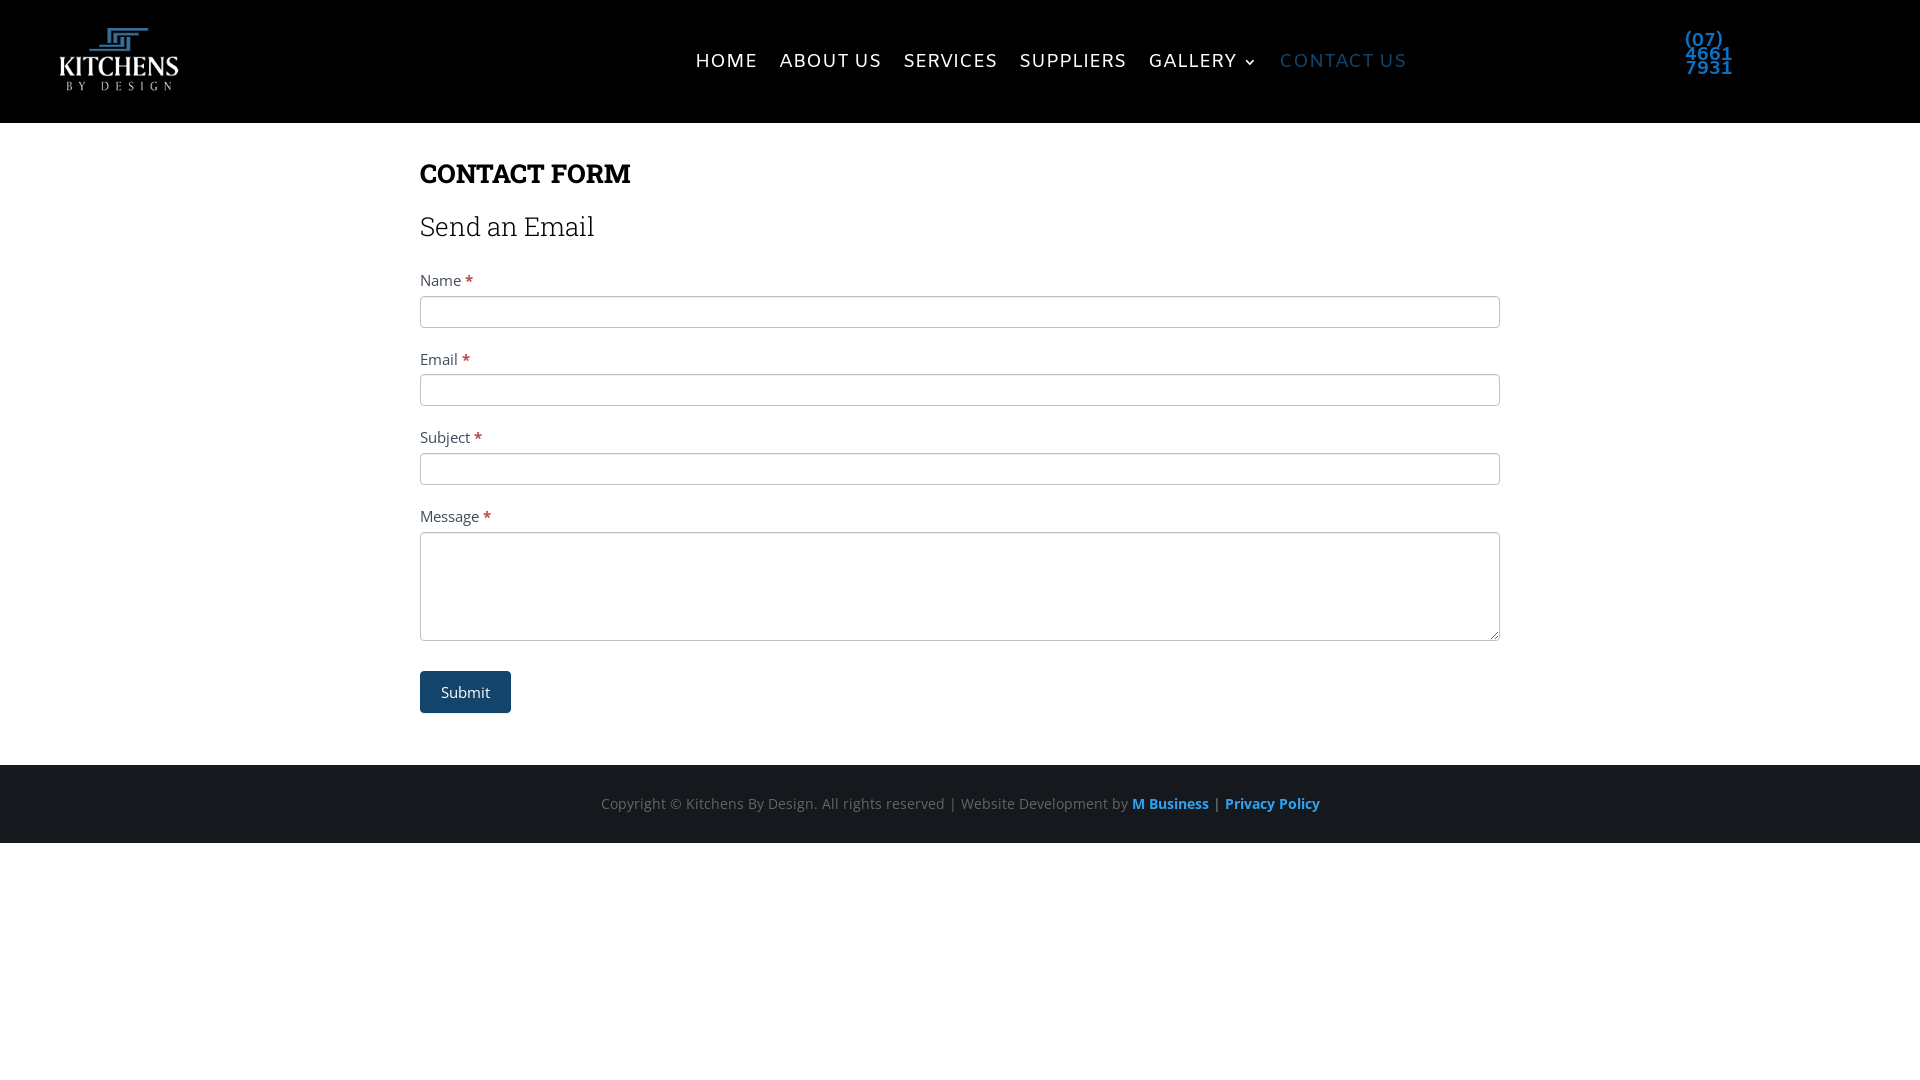  Describe the element at coordinates (830, 62) in the screenshot. I see `ABOUT US` at that location.